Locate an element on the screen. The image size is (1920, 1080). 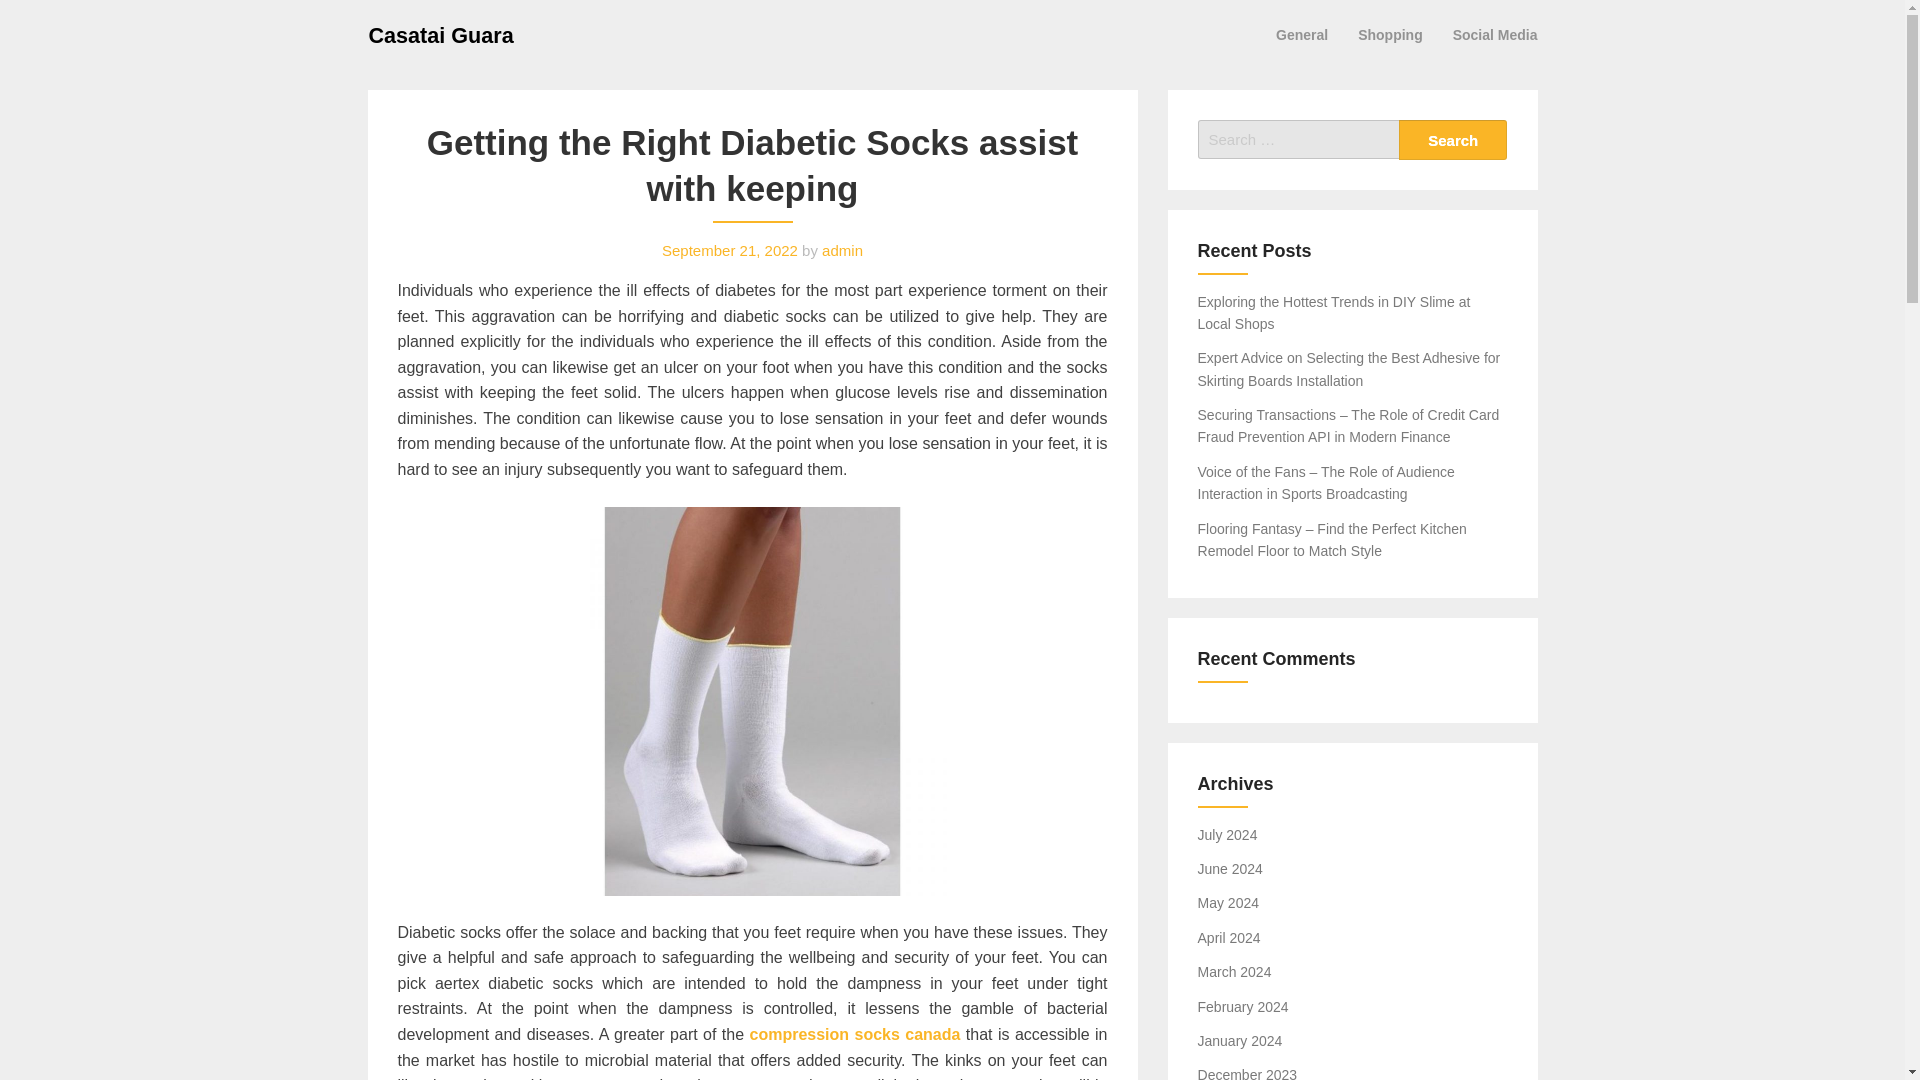
Search is located at coordinates (1453, 139).